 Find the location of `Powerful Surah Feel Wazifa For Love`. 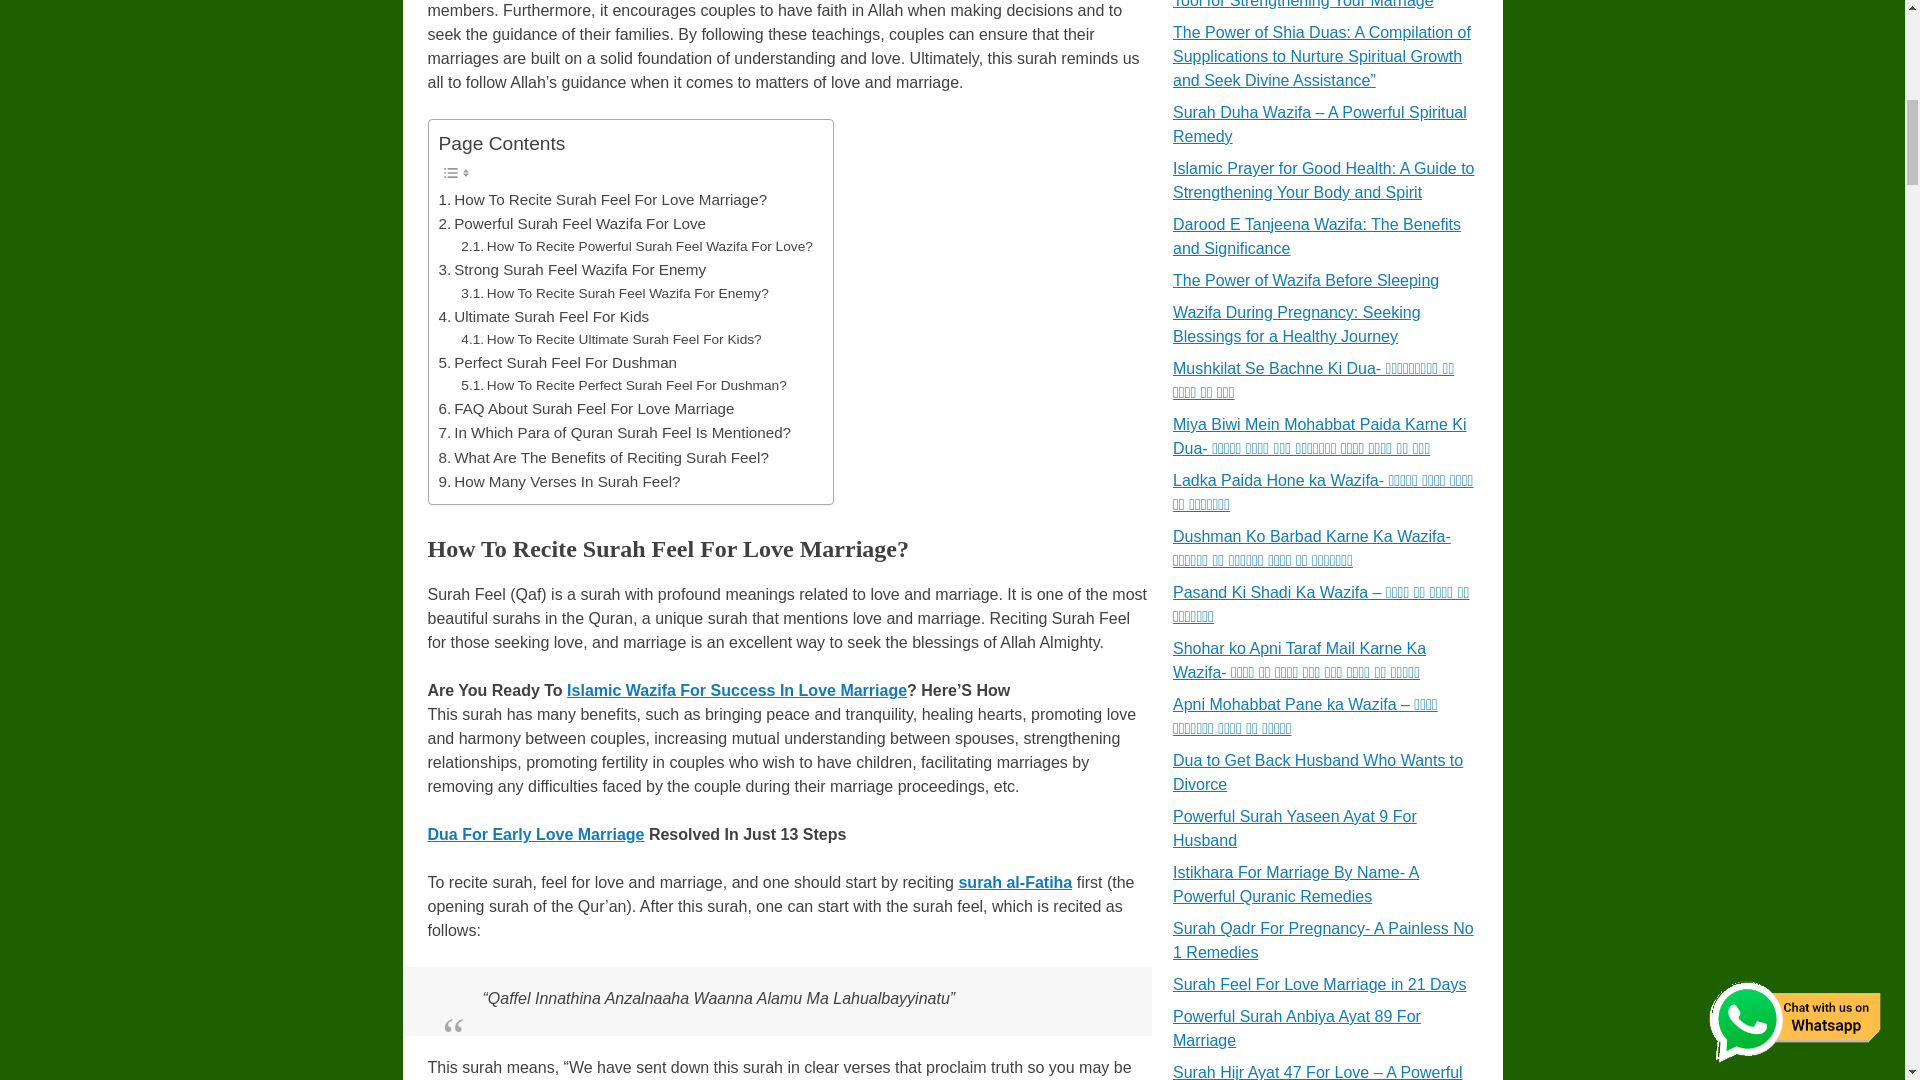

Powerful Surah Feel Wazifa For Love is located at coordinates (572, 224).